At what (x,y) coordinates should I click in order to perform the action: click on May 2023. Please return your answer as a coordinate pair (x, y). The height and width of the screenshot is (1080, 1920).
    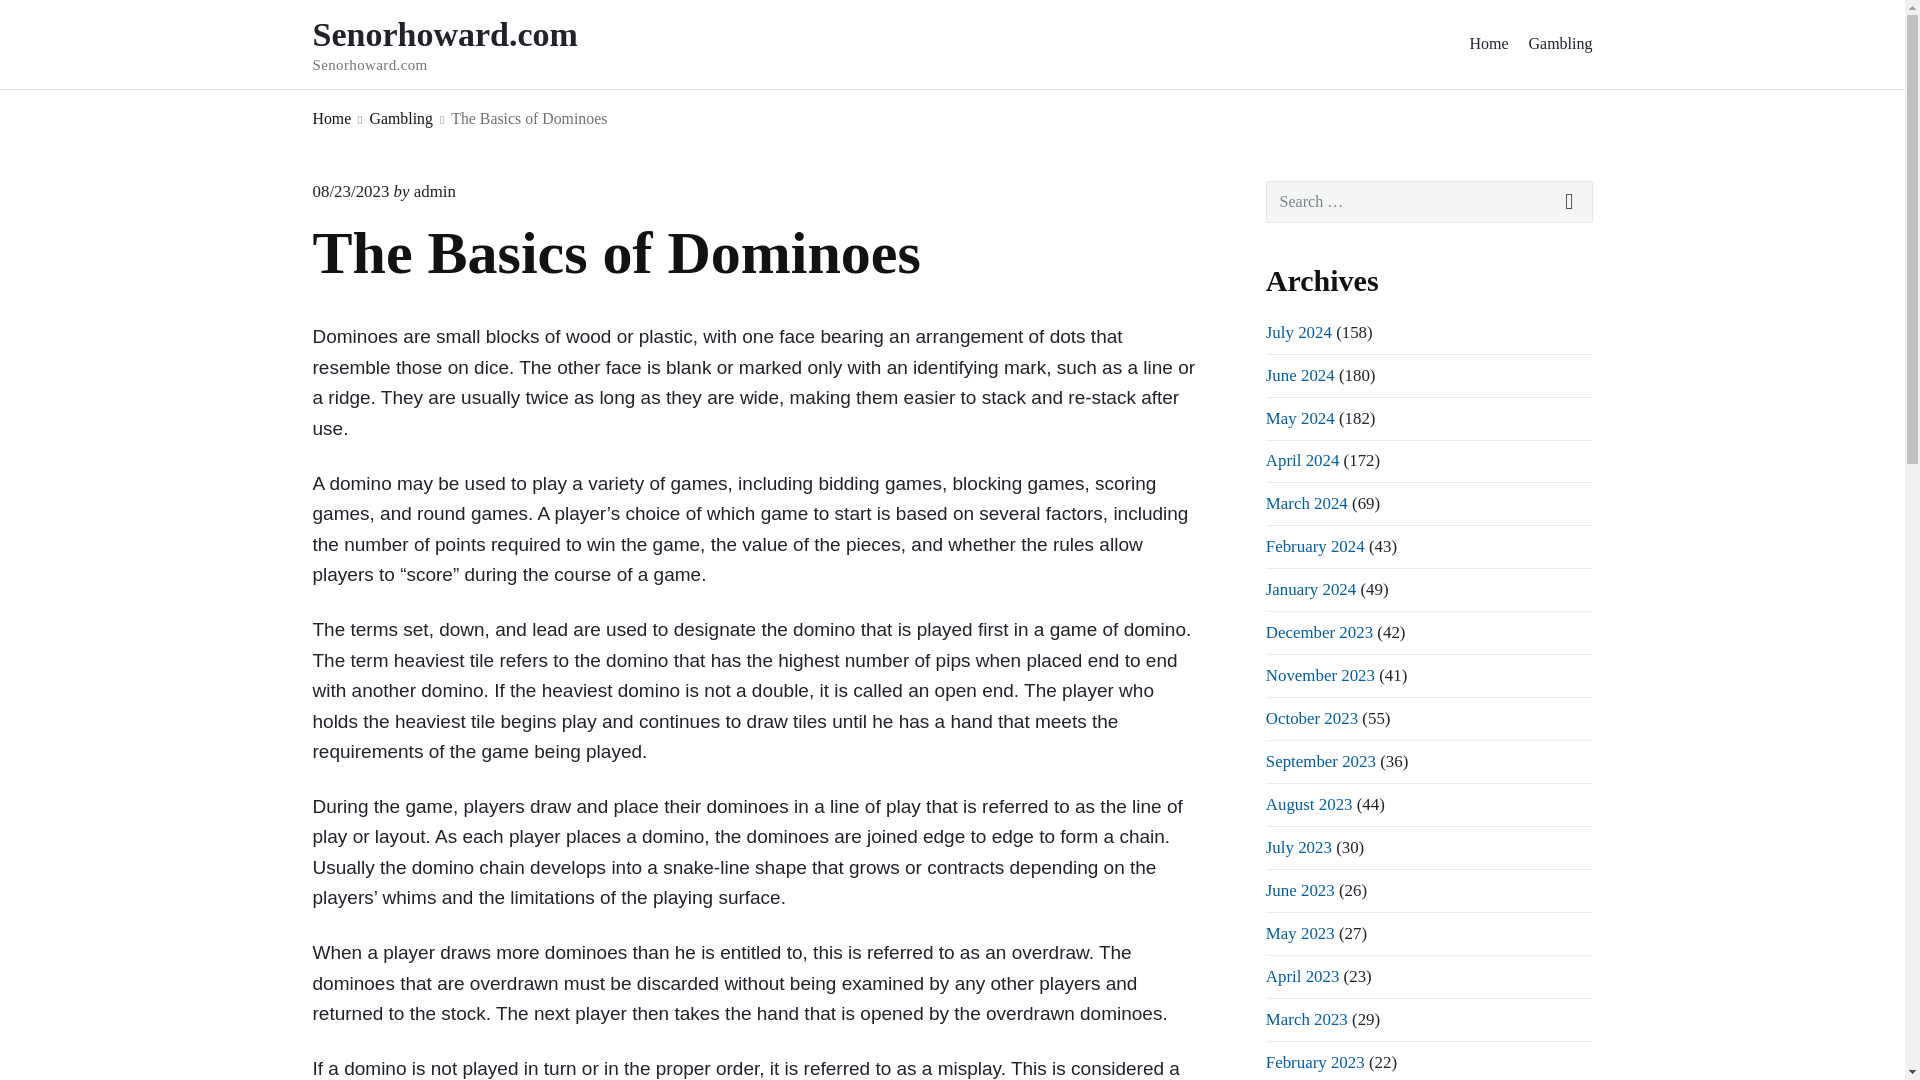
    Looking at the image, I should click on (1300, 933).